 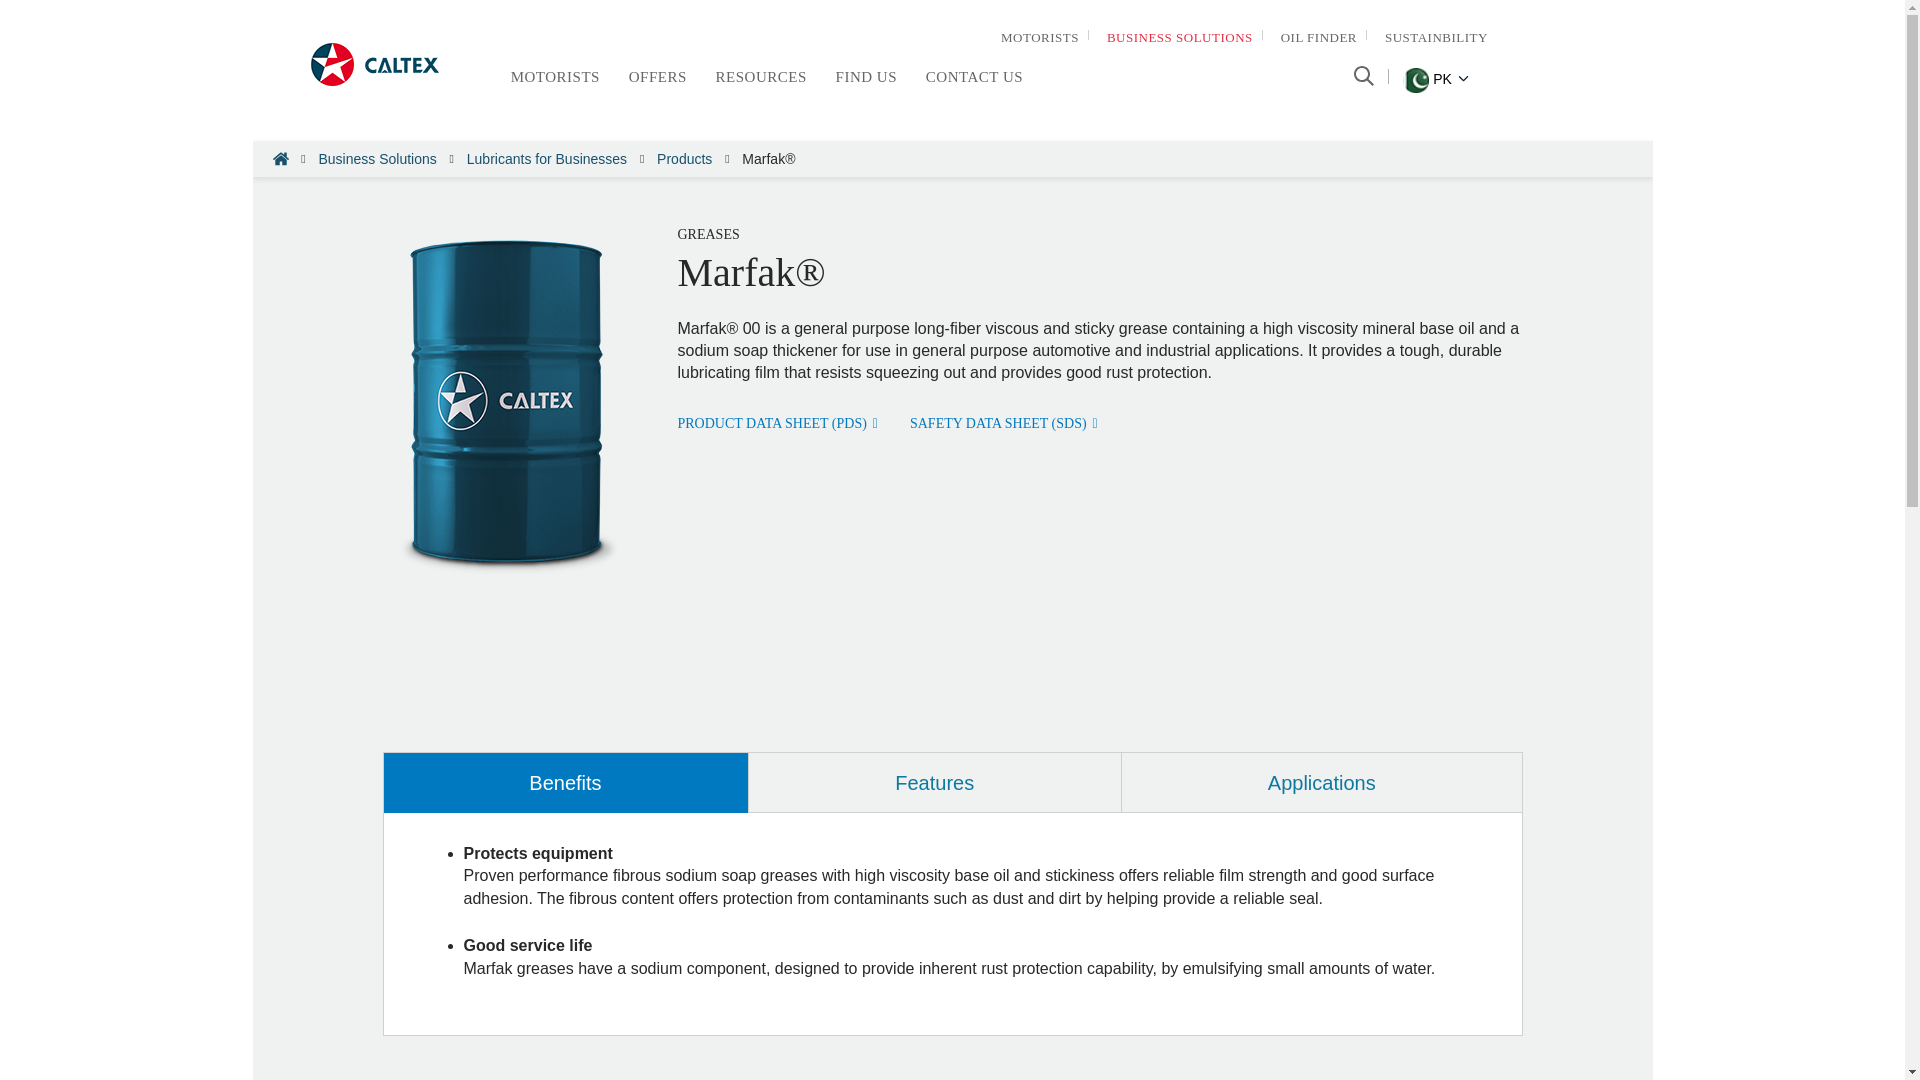 What do you see at coordinates (1436, 38) in the screenshot?
I see `SUSTAINBILITY` at bounding box center [1436, 38].